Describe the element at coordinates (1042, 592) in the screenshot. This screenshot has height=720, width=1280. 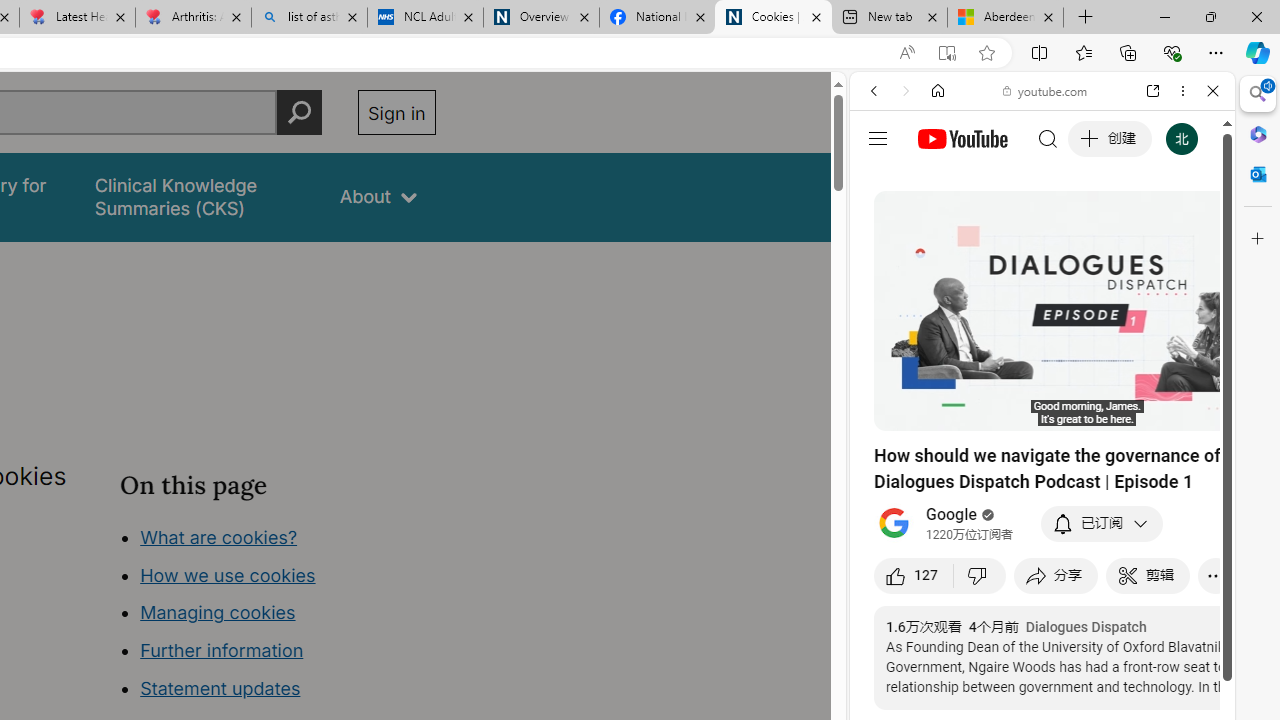
I see `Trailer #2 [HD]` at that location.